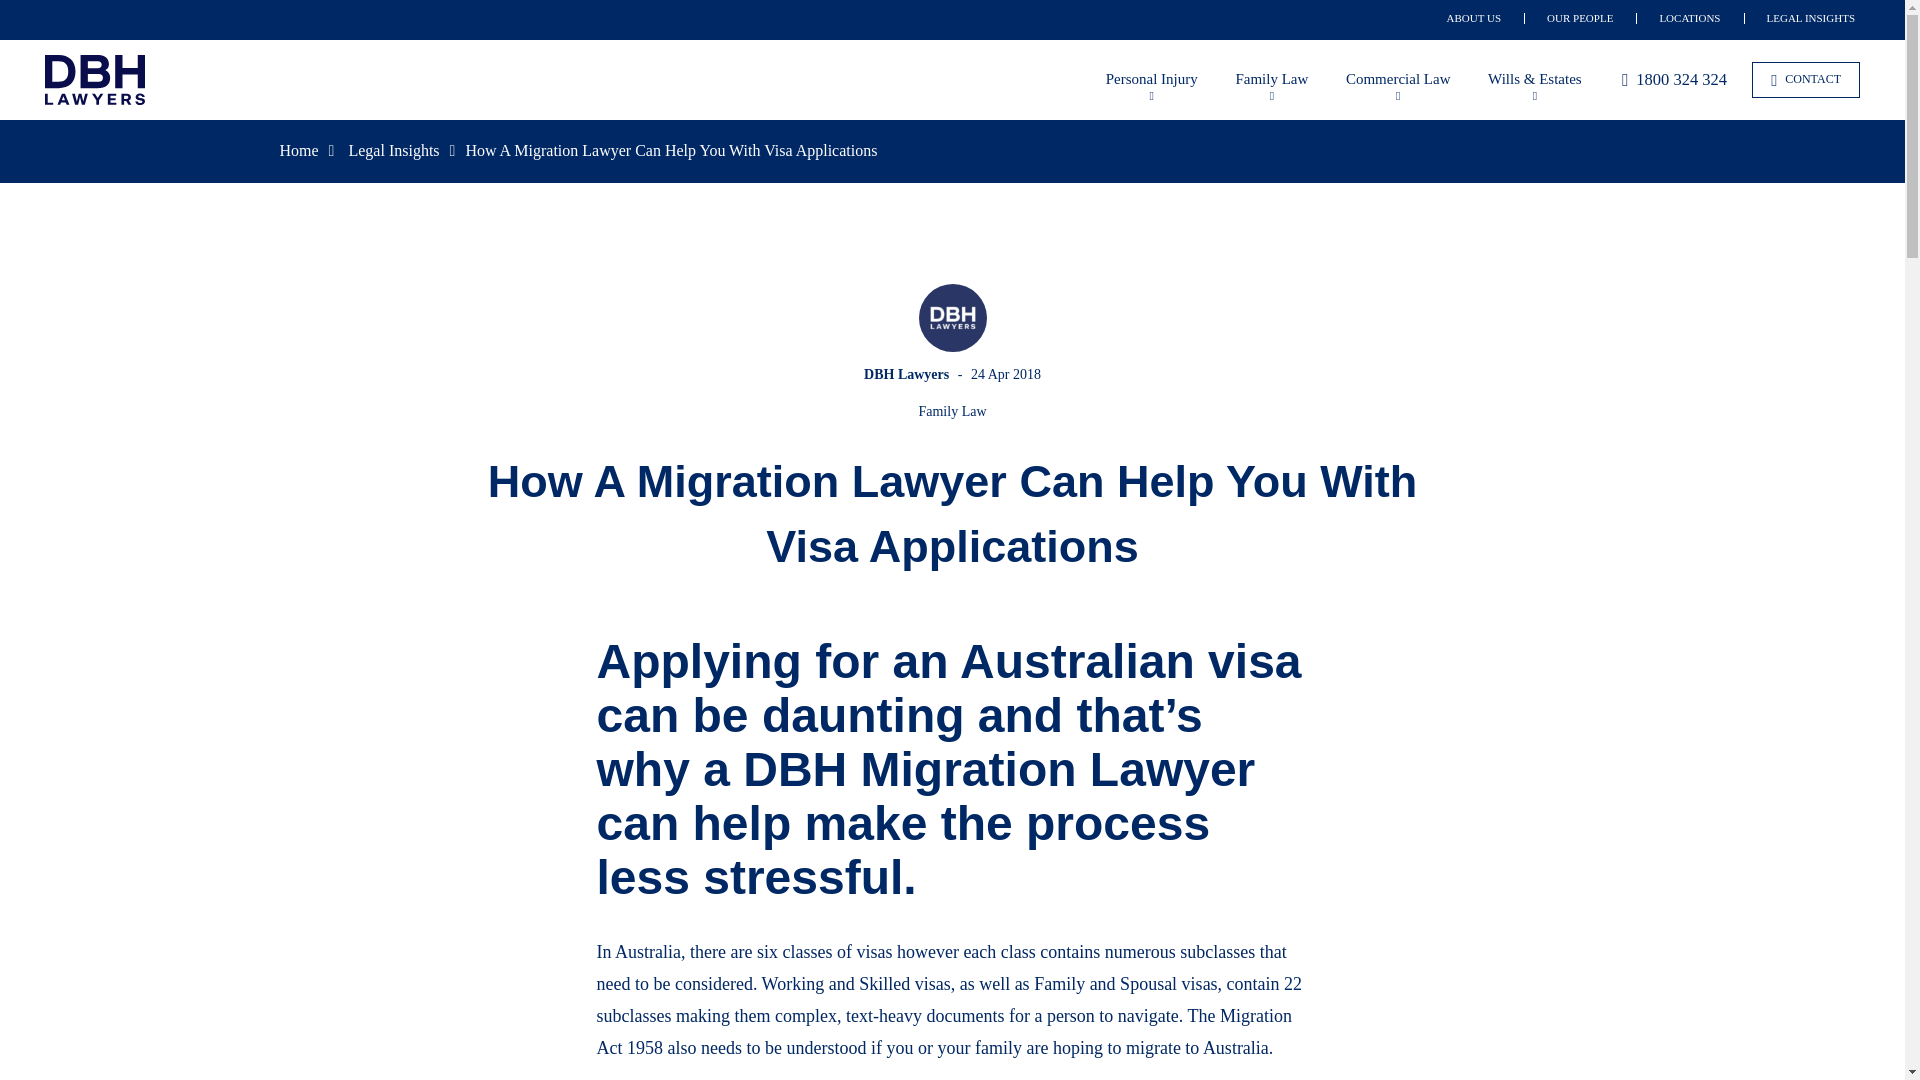  I want to click on Family Law, so click(1270, 80).